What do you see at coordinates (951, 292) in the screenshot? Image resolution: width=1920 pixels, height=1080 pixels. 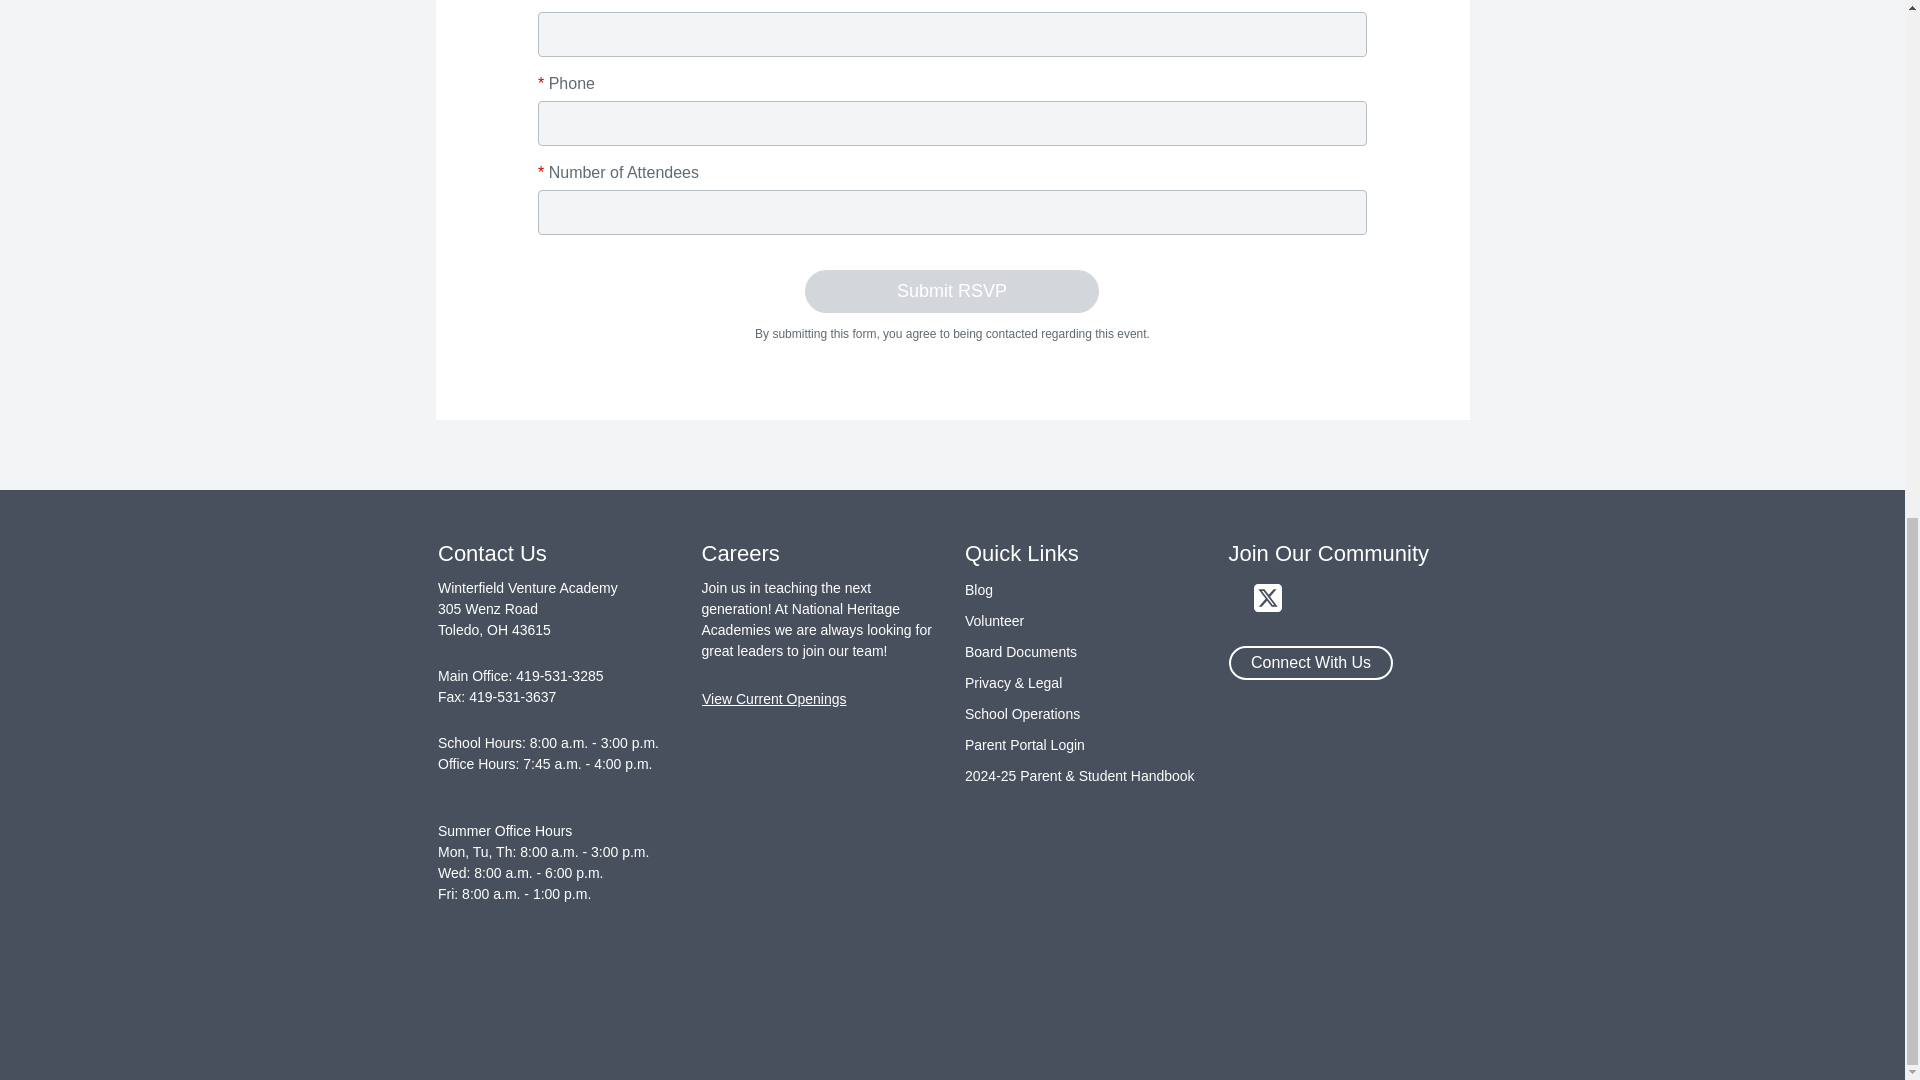 I see `Submit RSVP` at bounding box center [951, 292].